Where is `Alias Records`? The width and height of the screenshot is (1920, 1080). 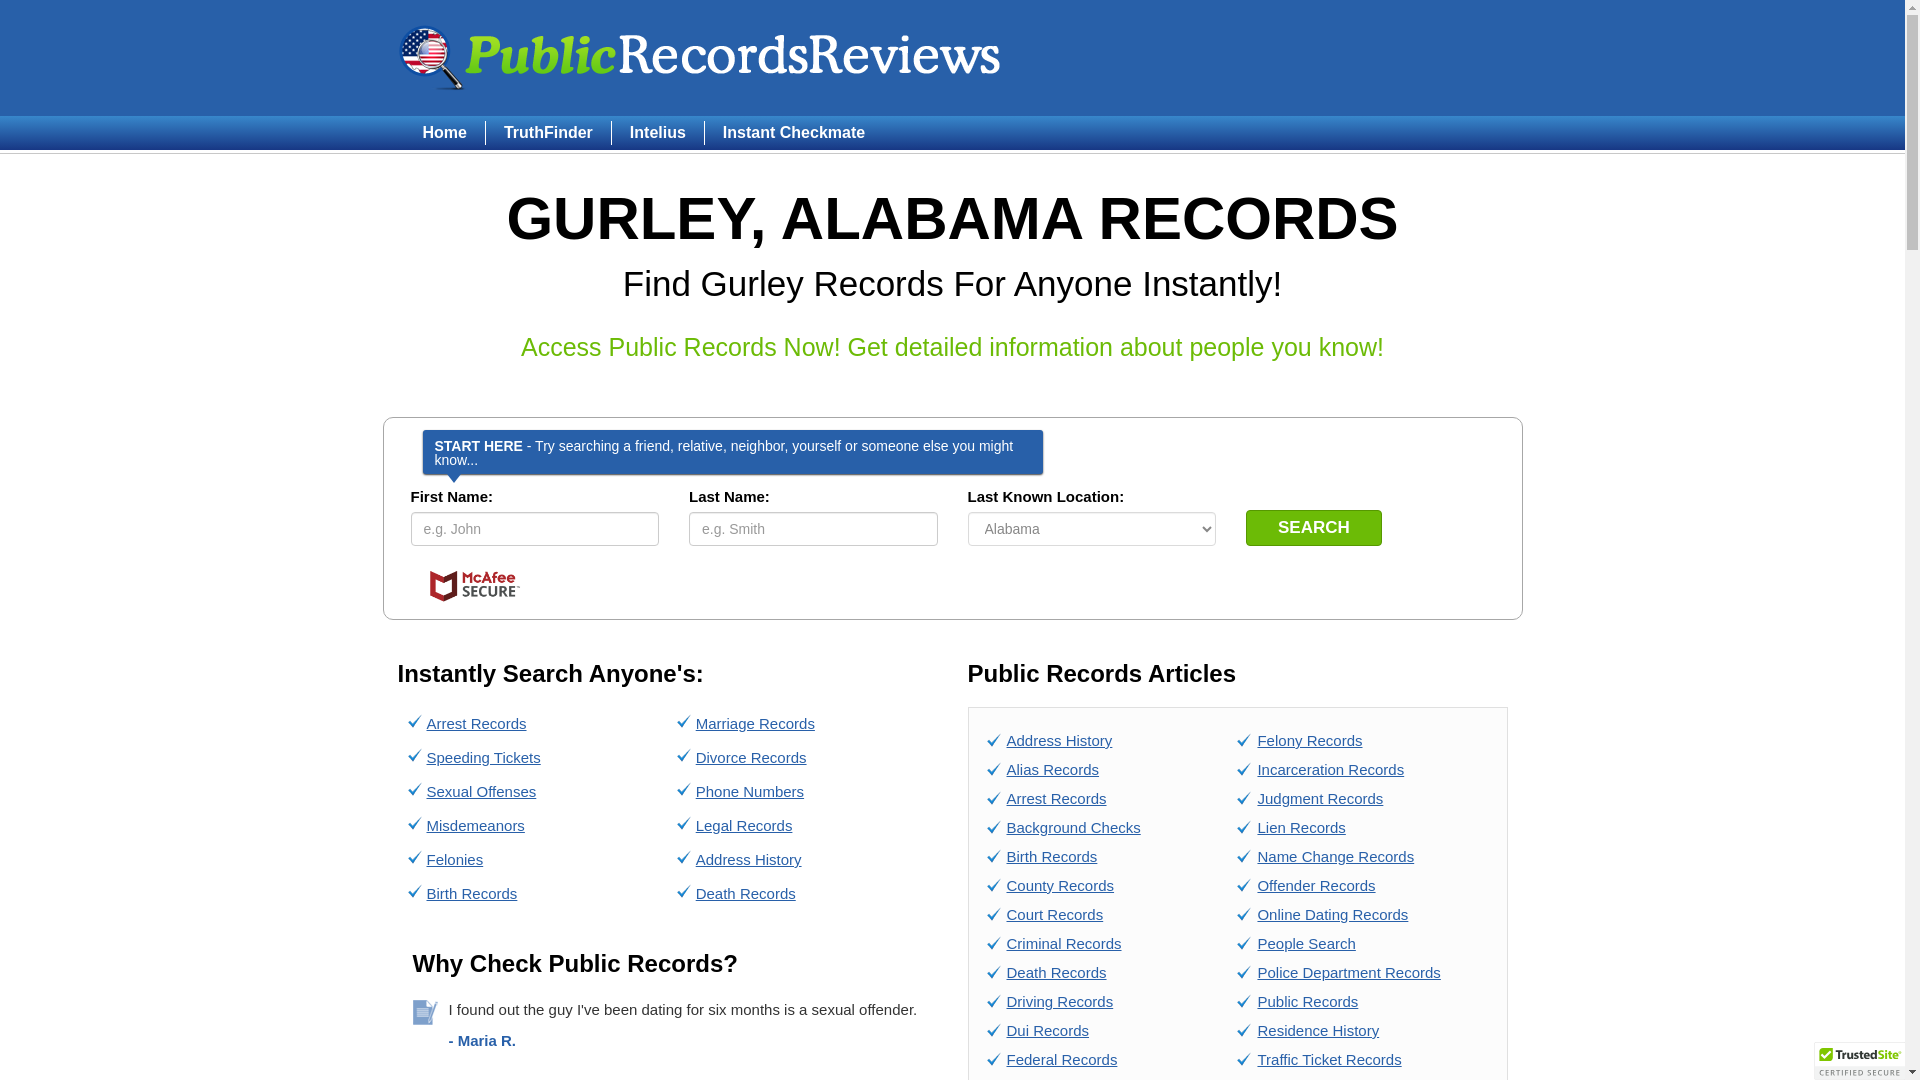
Alias Records is located at coordinates (1052, 769).